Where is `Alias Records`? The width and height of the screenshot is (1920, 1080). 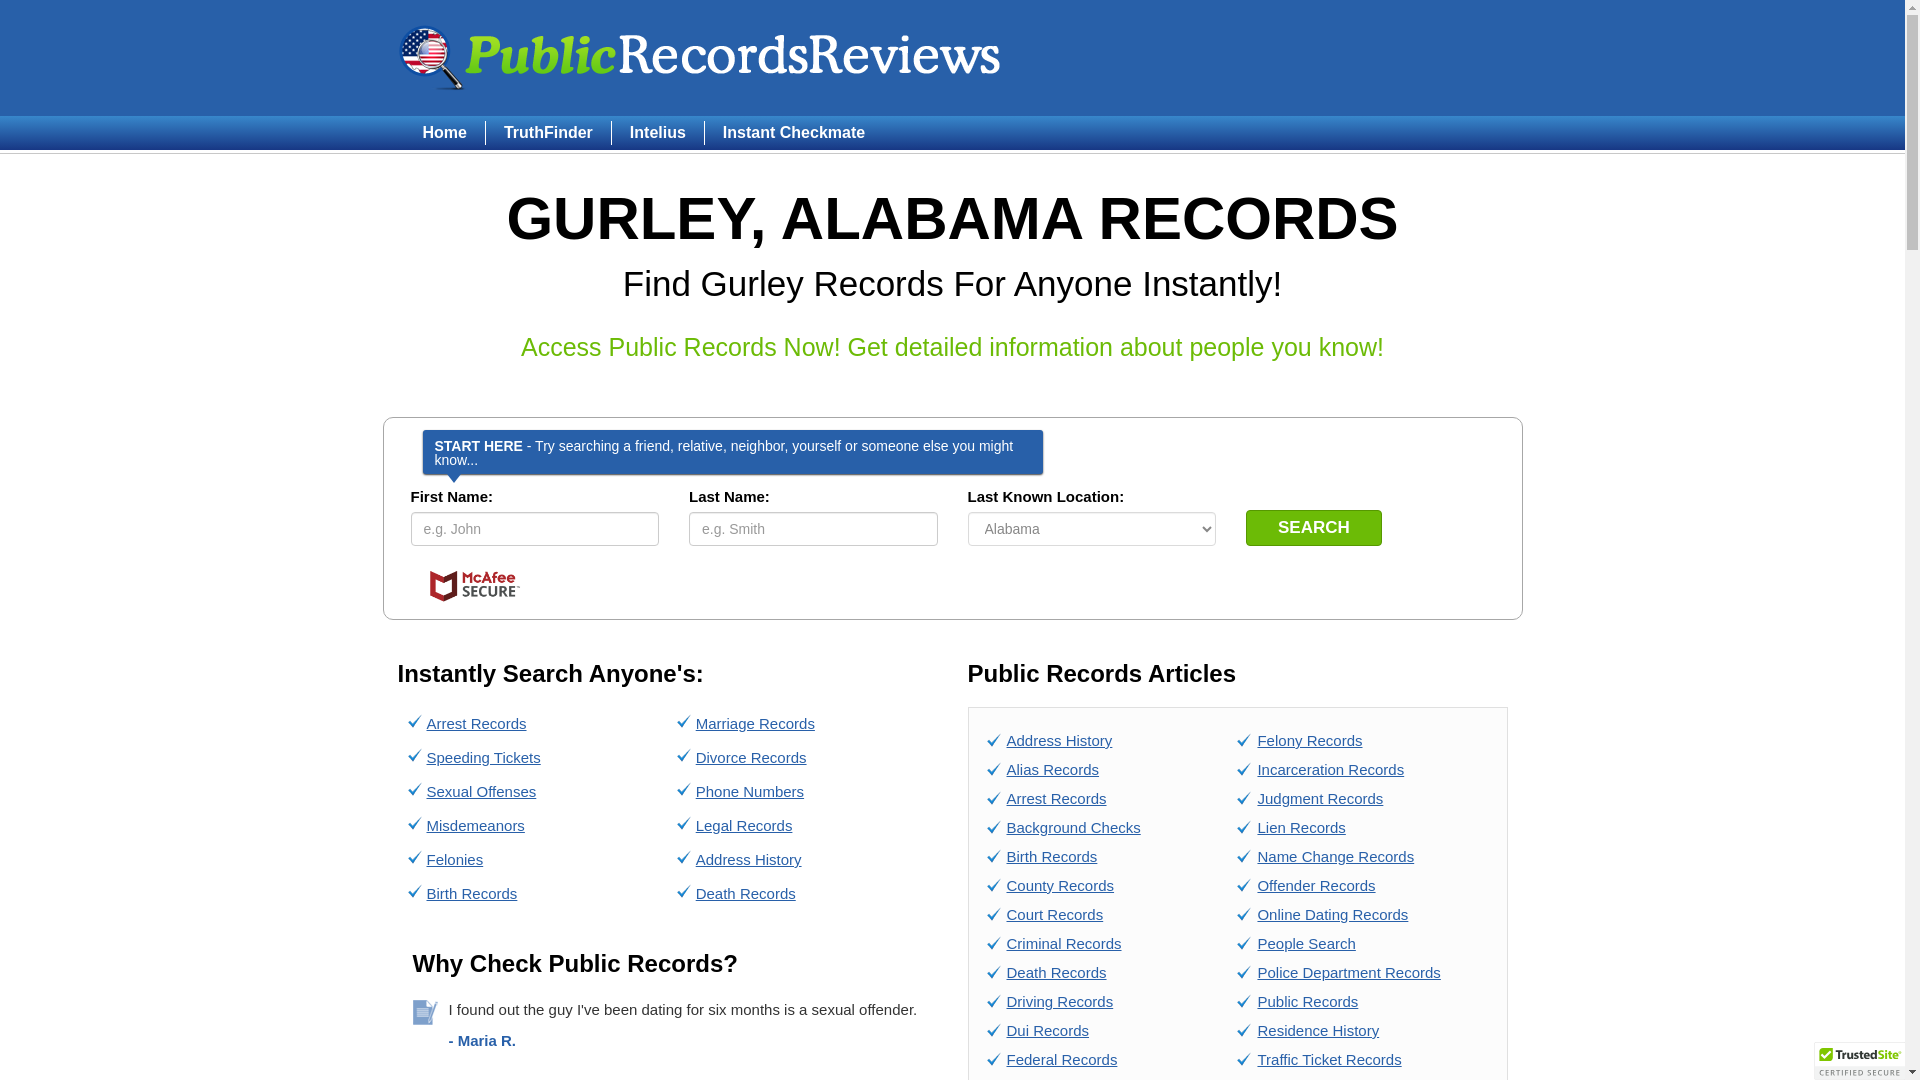
Alias Records is located at coordinates (1052, 769).